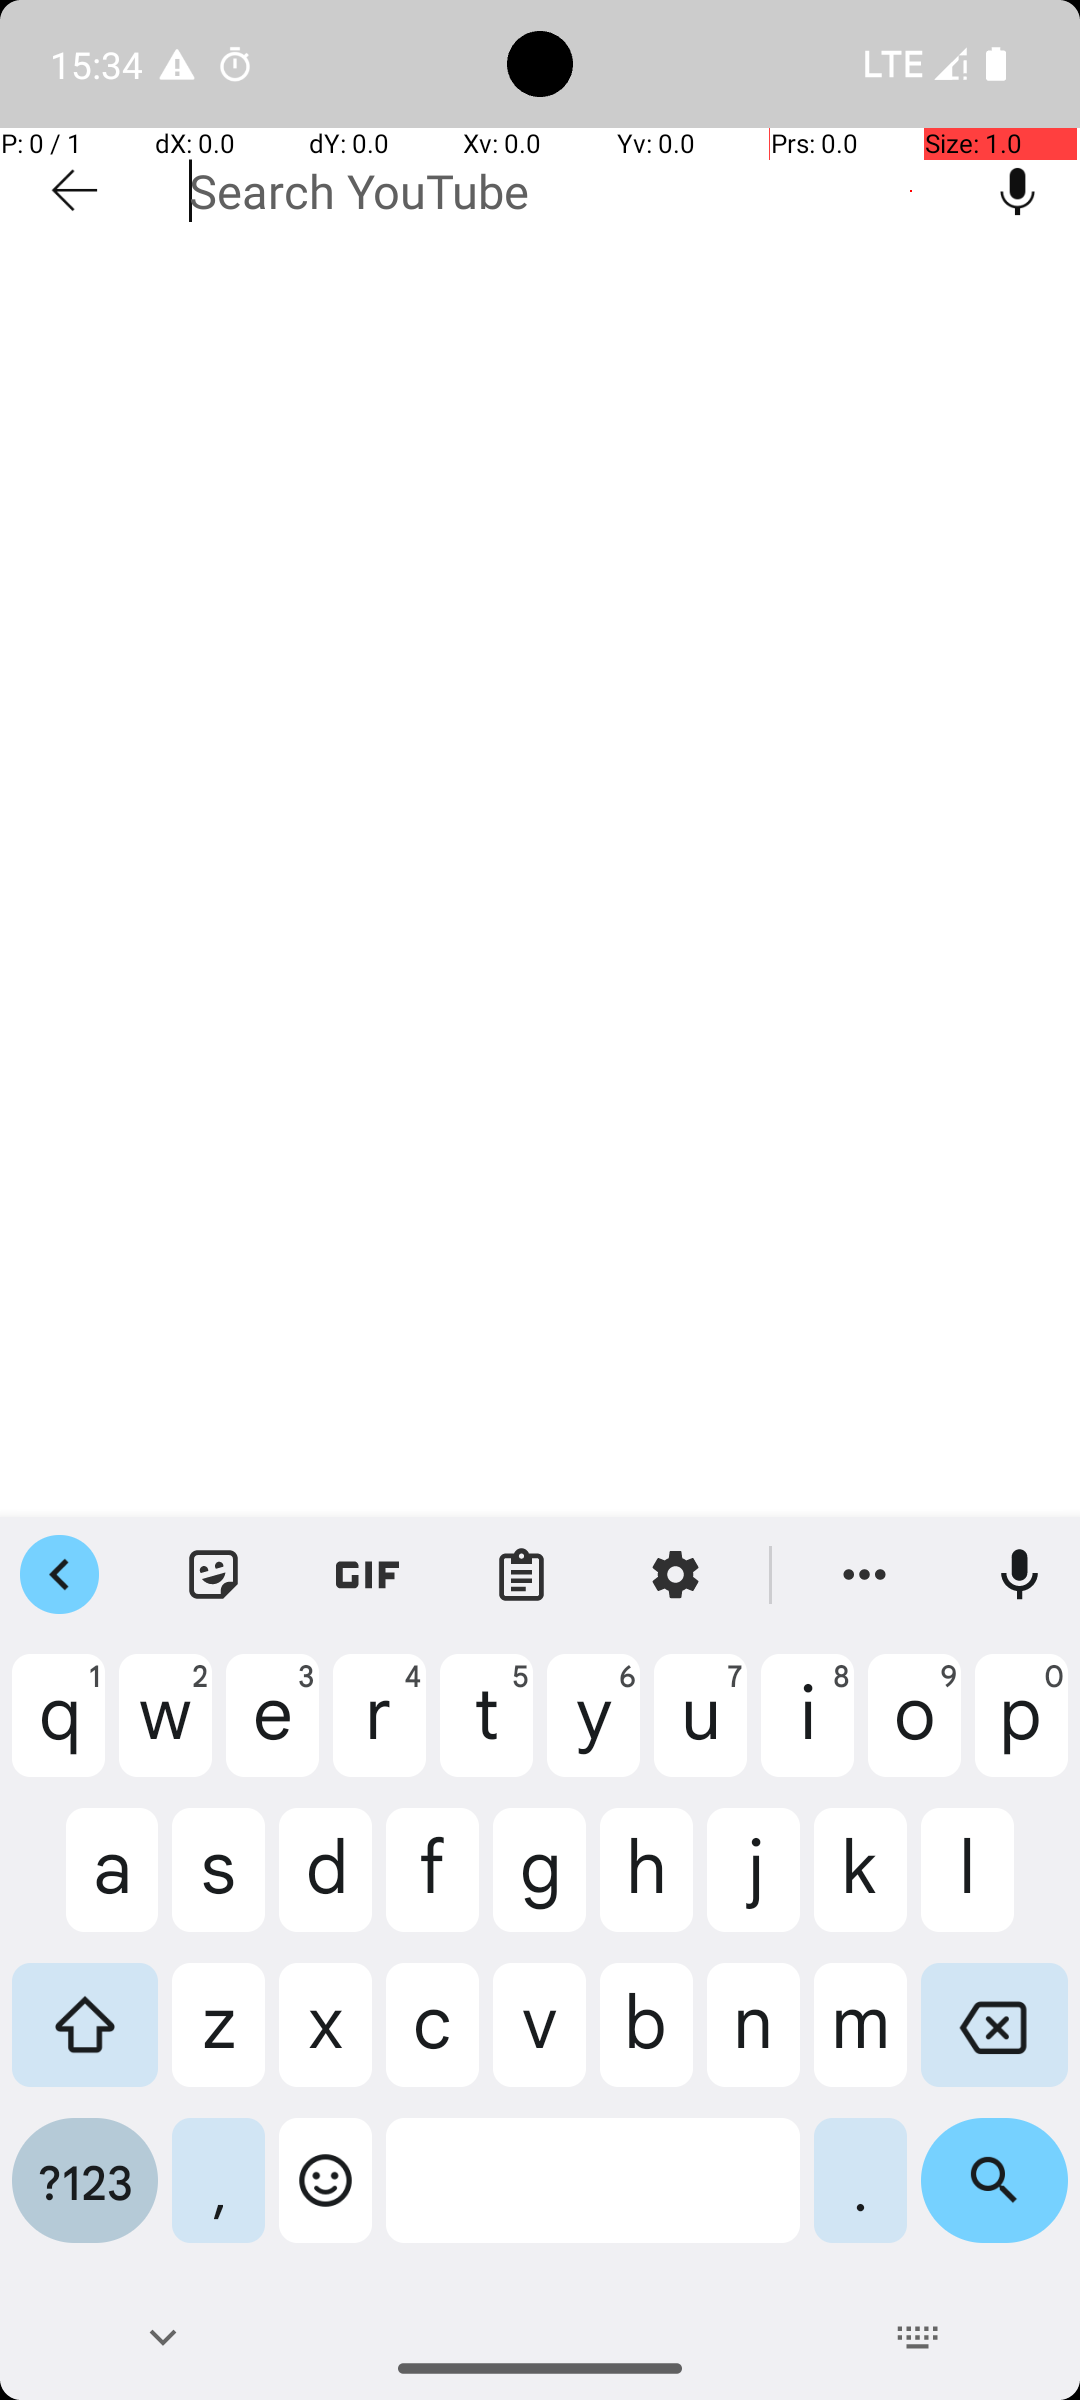 This screenshot has height=2400, width=1080. What do you see at coordinates (994, 2040) in the screenshot?
I see `Delete` at bounding box center [994, 2040].